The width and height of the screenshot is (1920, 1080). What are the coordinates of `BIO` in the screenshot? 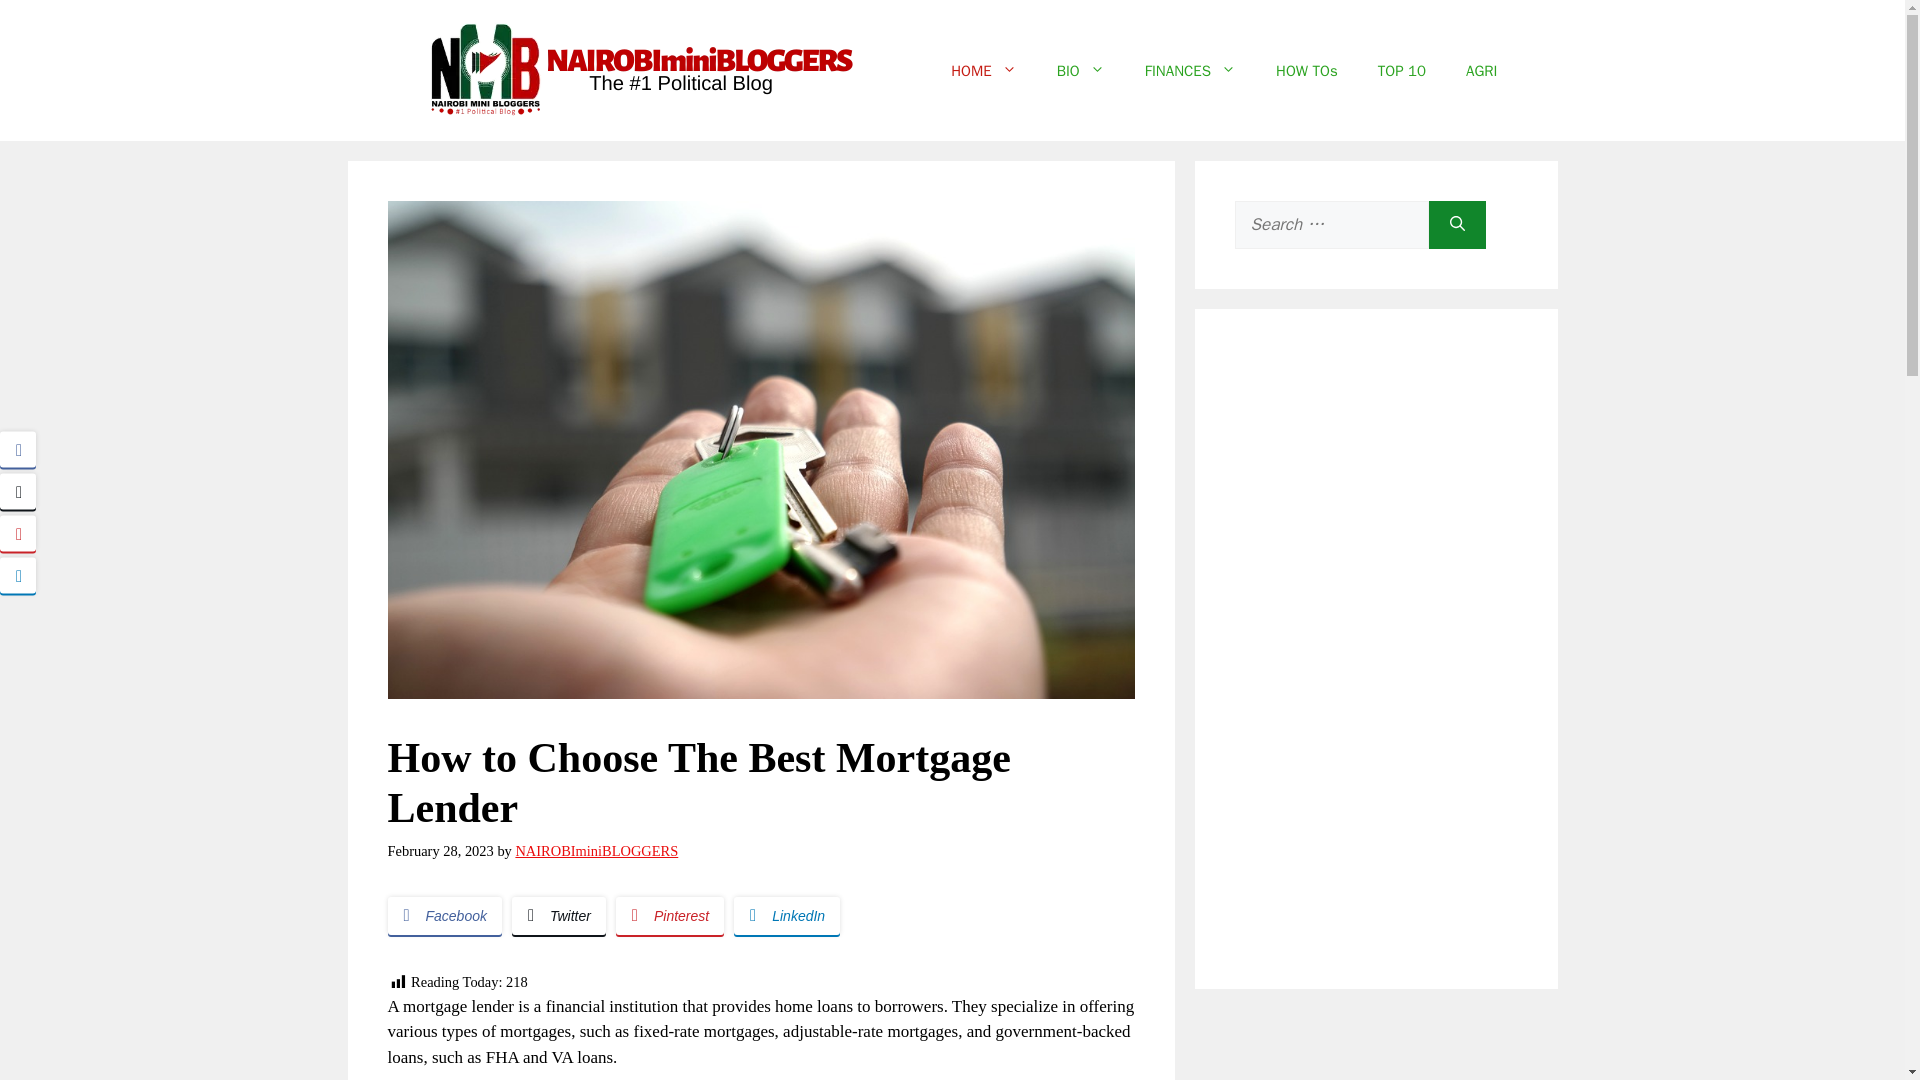 It's located at (1080, 70).